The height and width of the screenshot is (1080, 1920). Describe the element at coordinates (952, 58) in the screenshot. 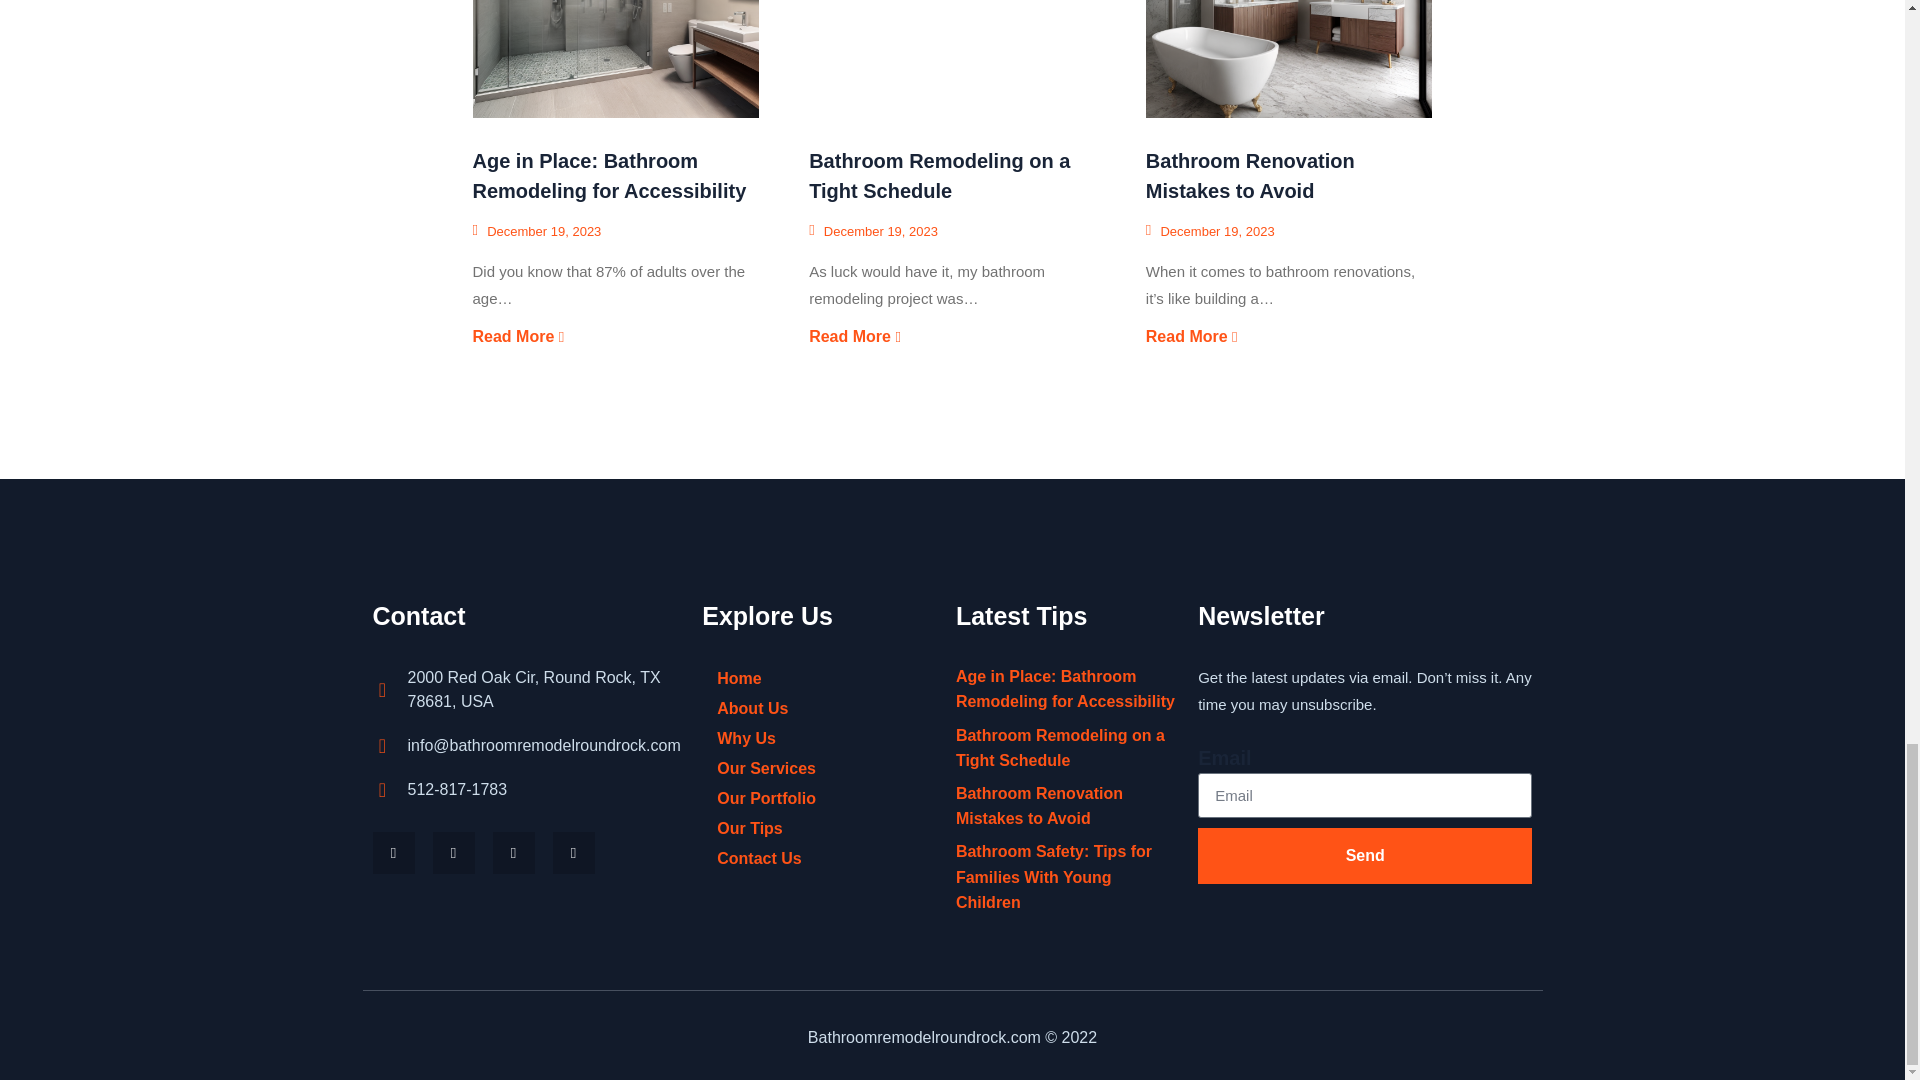

I see `Bathroom Remodeling on a Tight Schedule` at that location.